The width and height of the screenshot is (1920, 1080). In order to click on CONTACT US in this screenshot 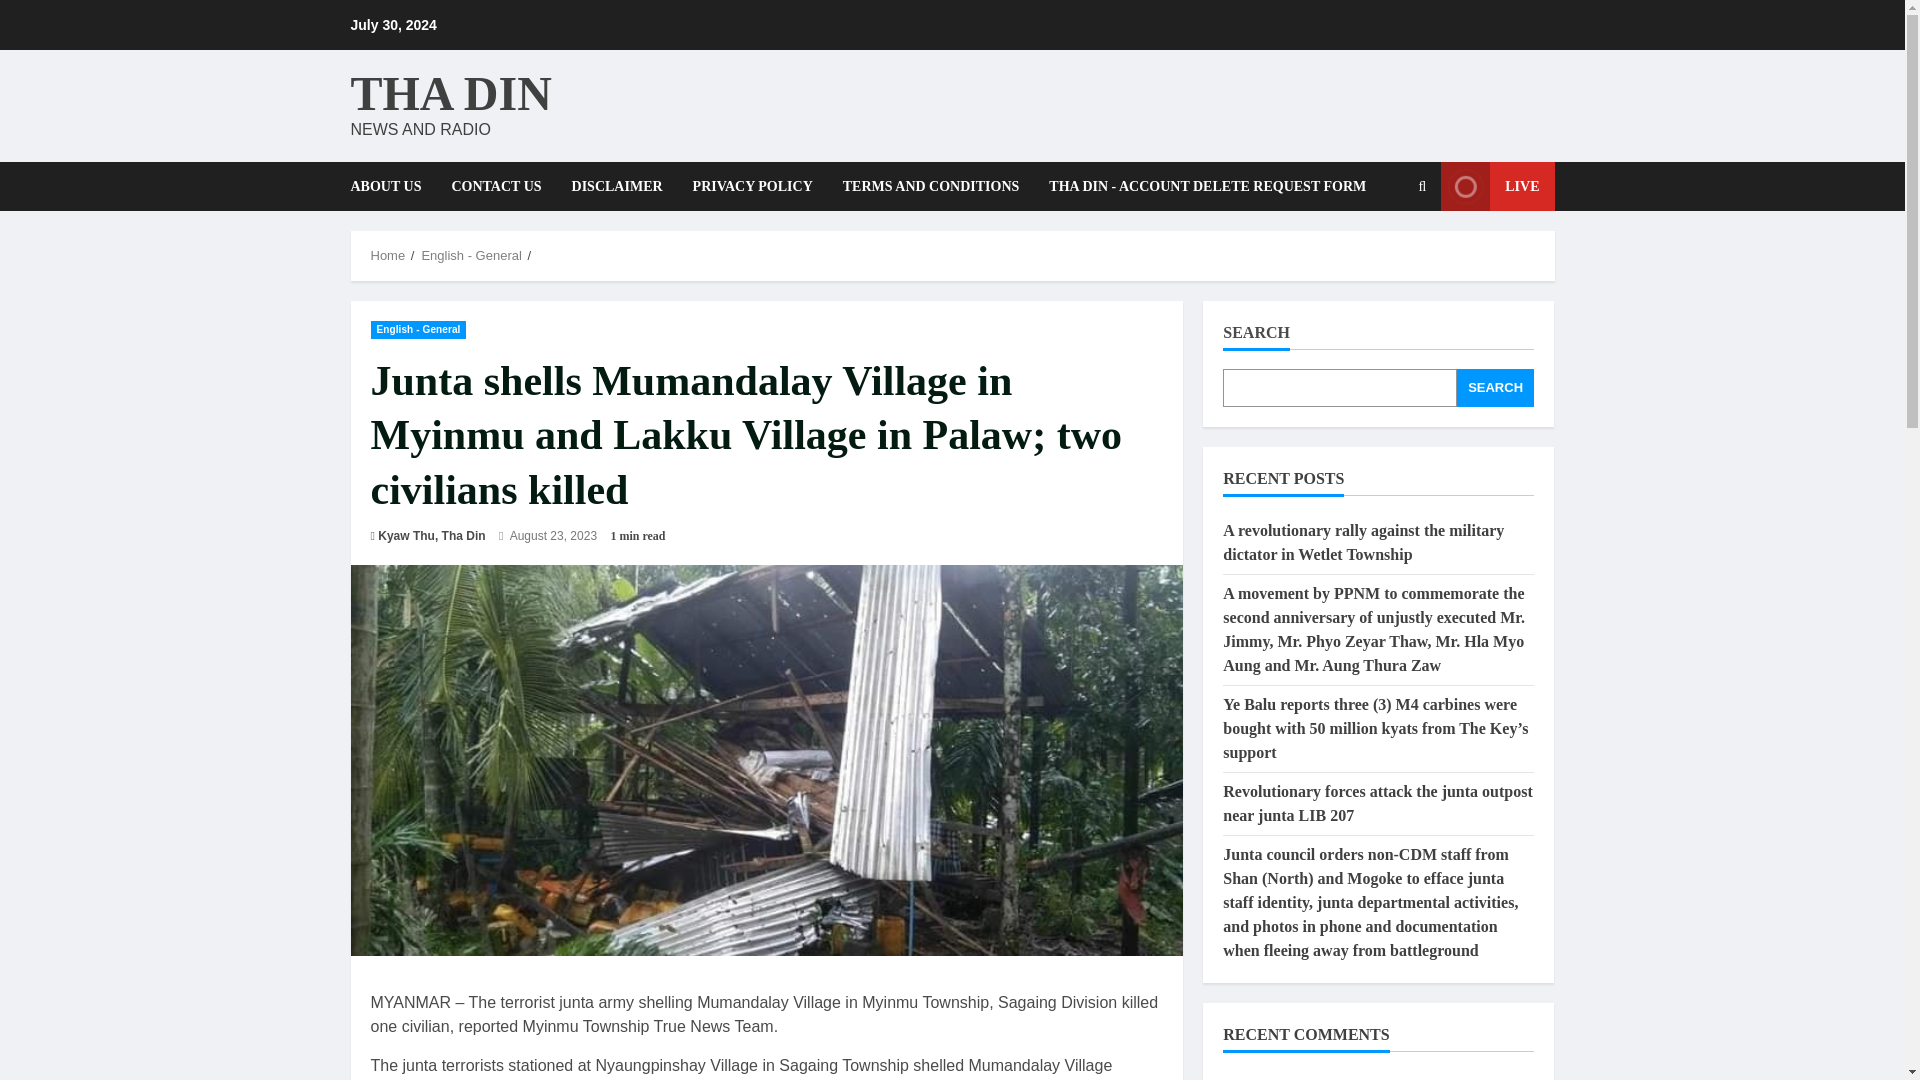, I will do `click(496, 186)`.